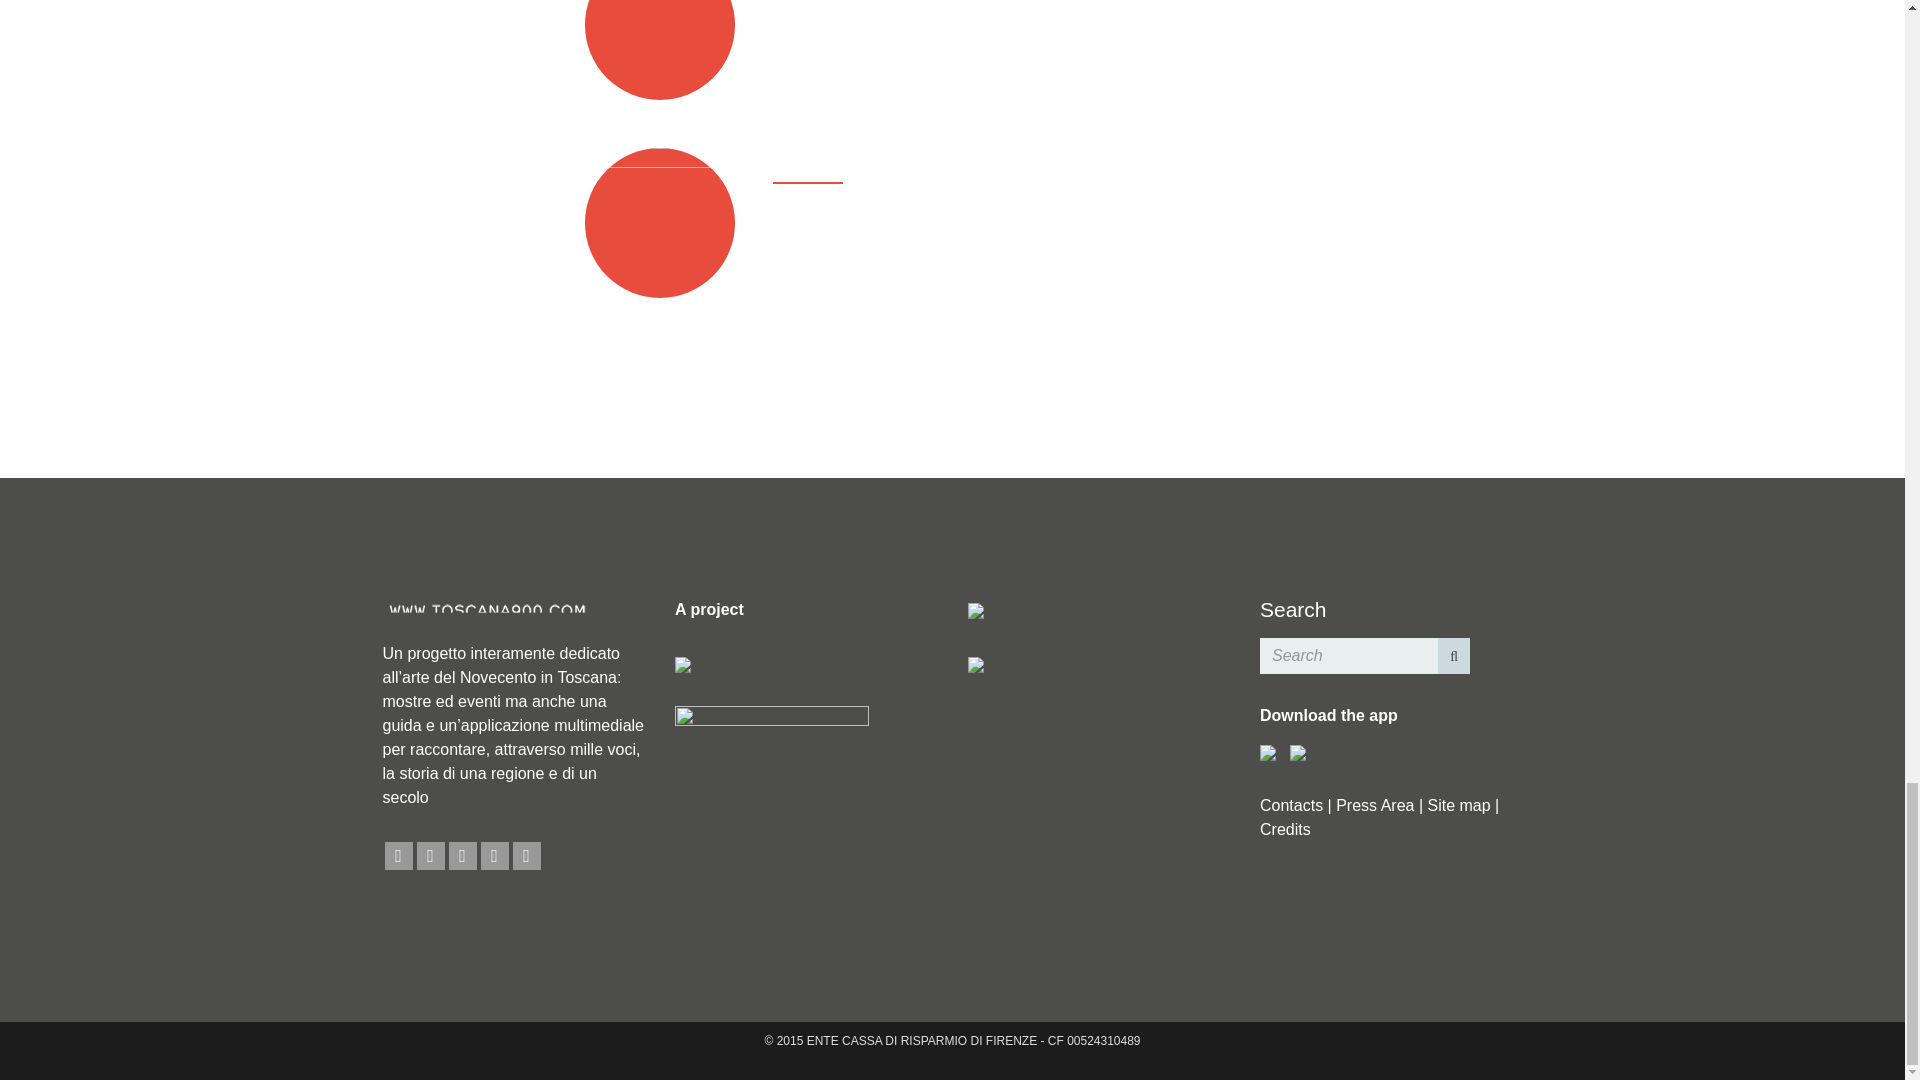 The height and width of the screenshot is (1080, 1920). Describe the element at coordinates (890, 218) in the screenshot. I see `Museo Fondazione Marino Marini` at that location.